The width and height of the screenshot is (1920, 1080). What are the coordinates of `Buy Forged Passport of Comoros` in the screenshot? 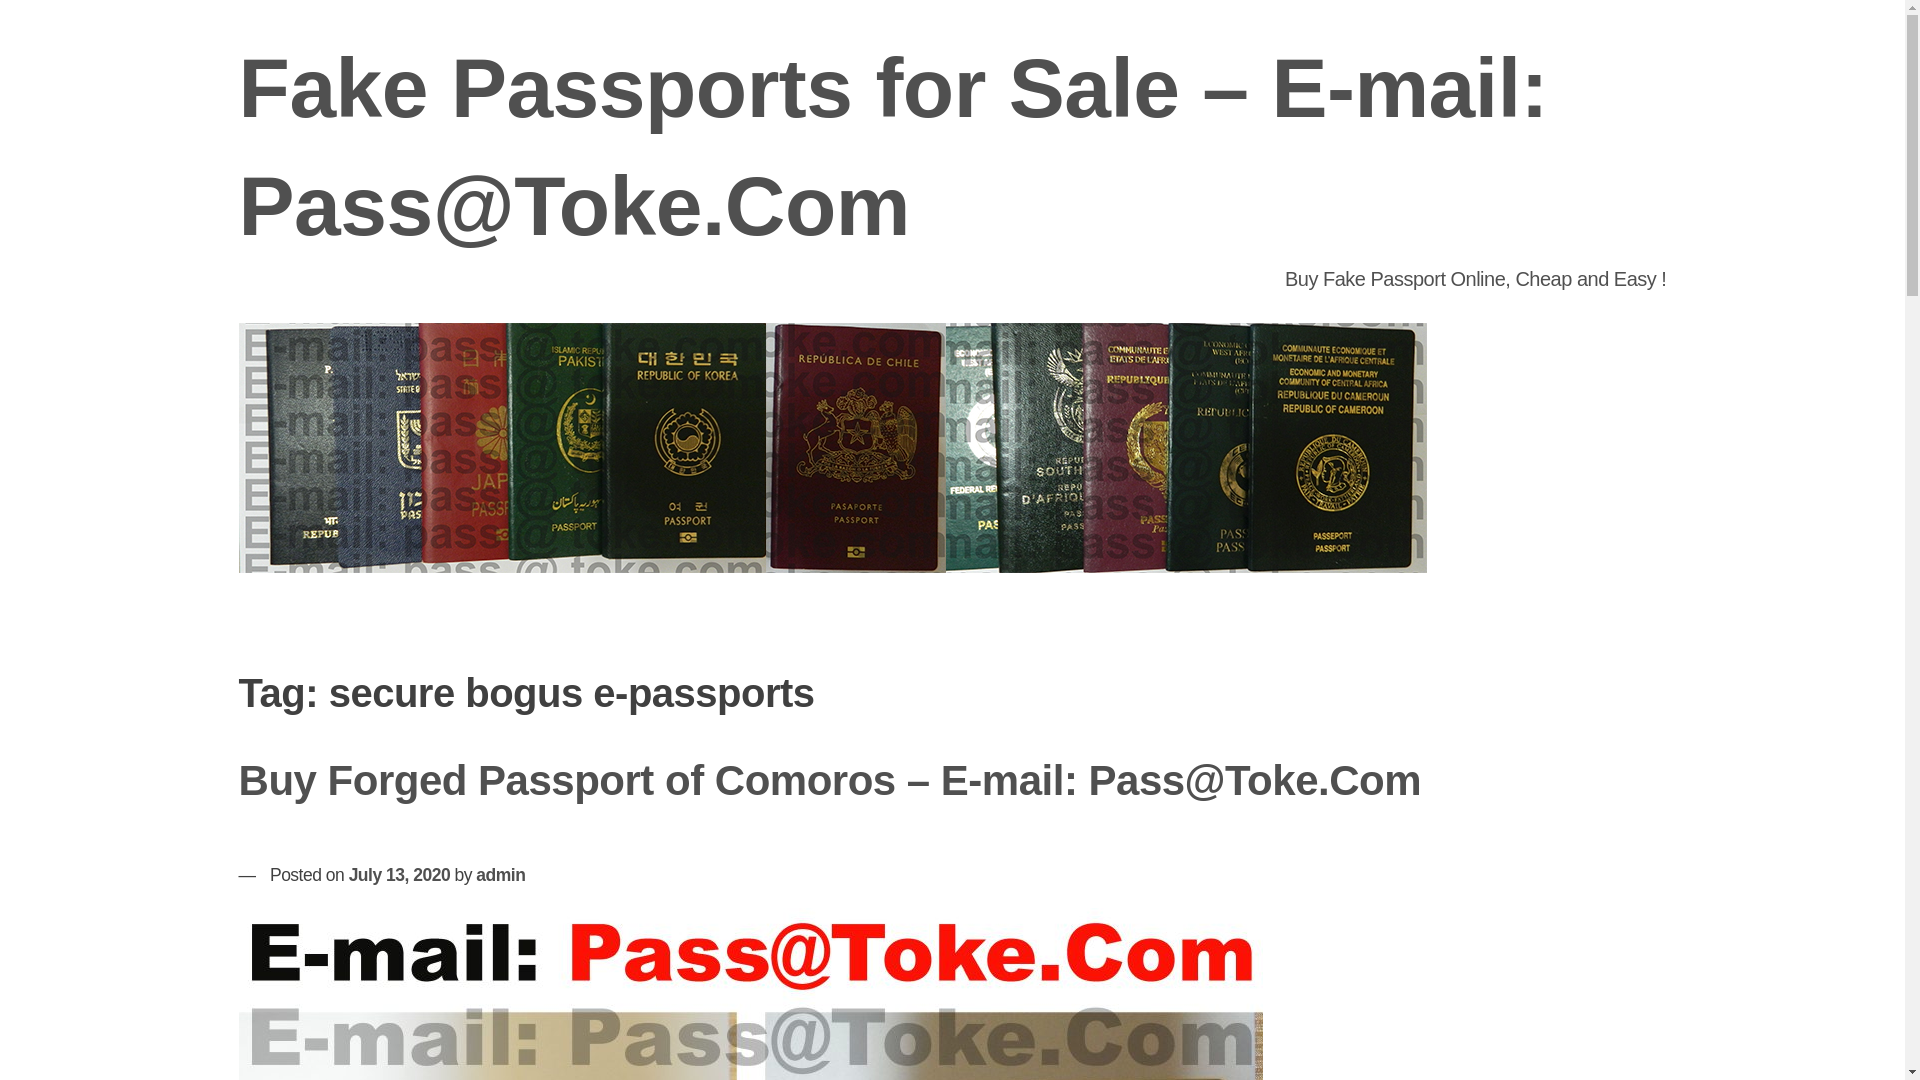 It's located at (750, 994).